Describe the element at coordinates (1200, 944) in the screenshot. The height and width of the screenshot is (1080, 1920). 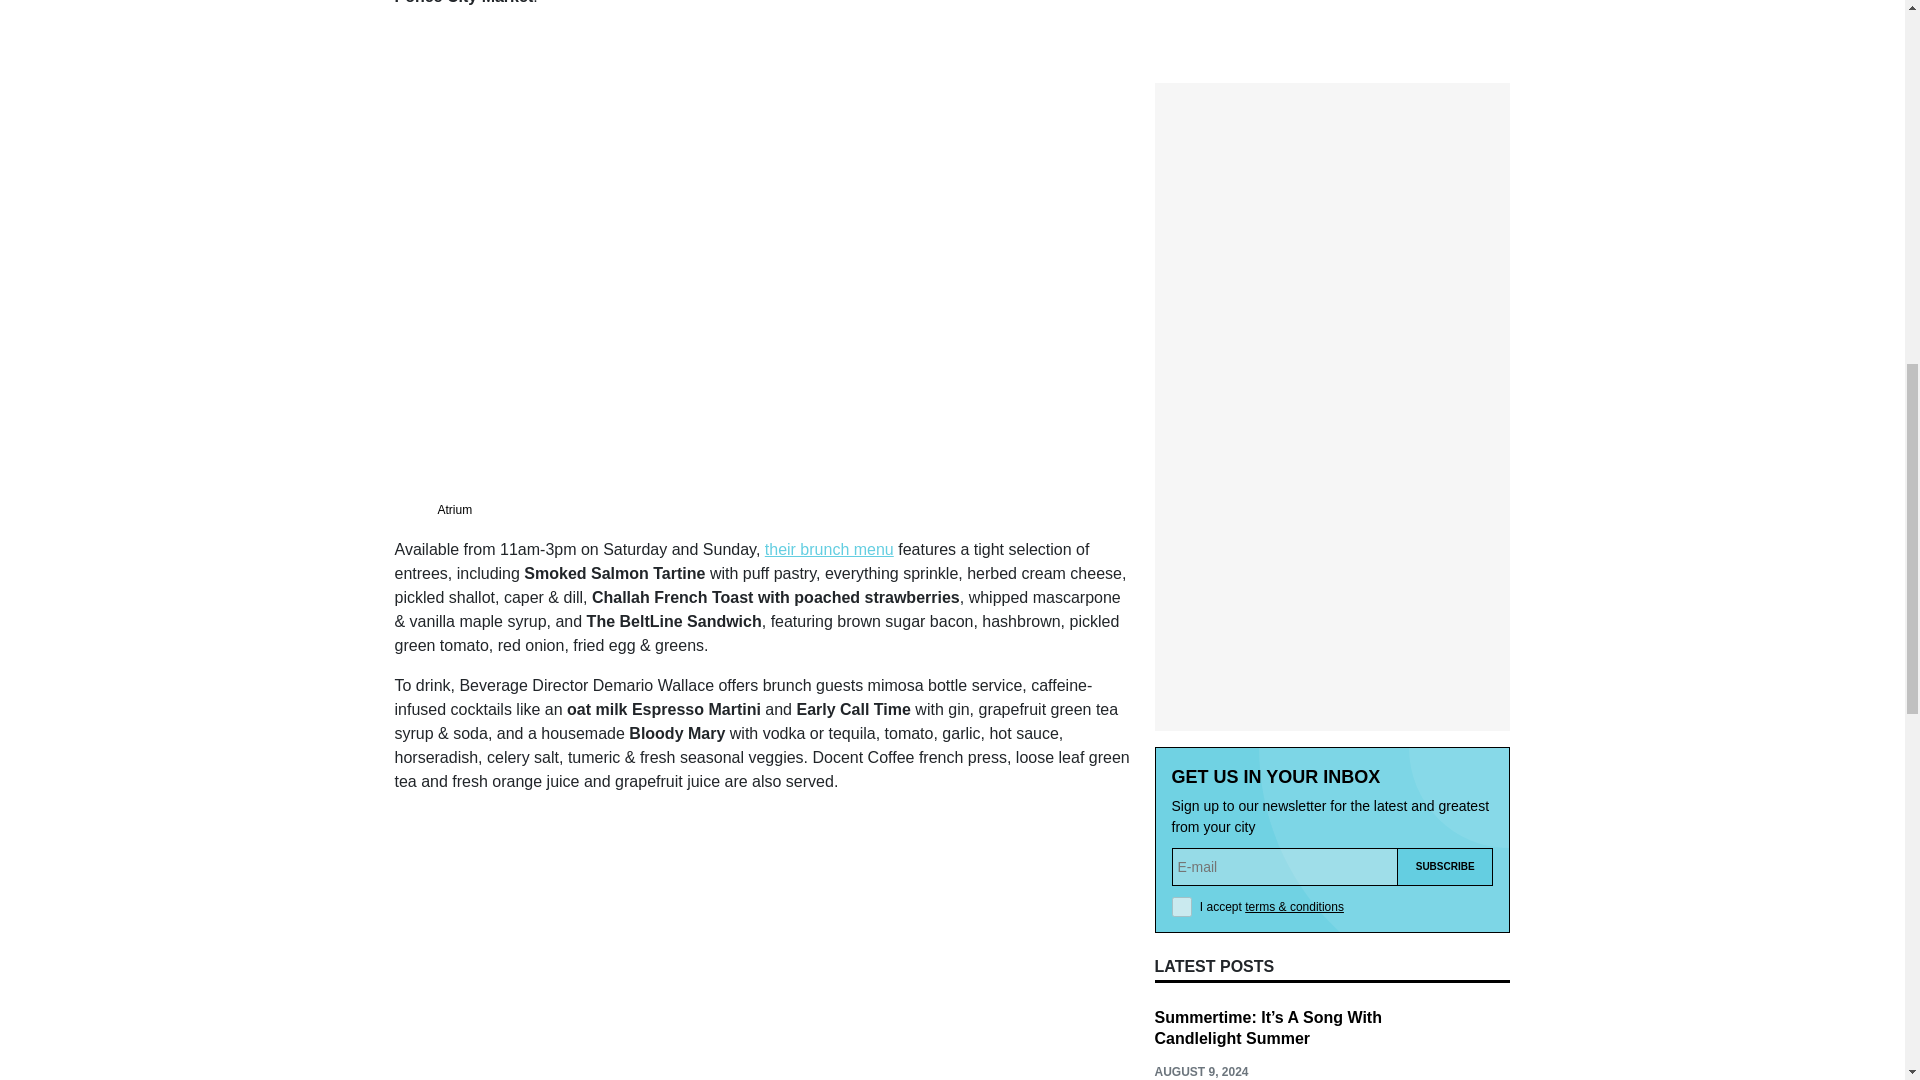
I see `AUGUST 8, 2024` at that location.